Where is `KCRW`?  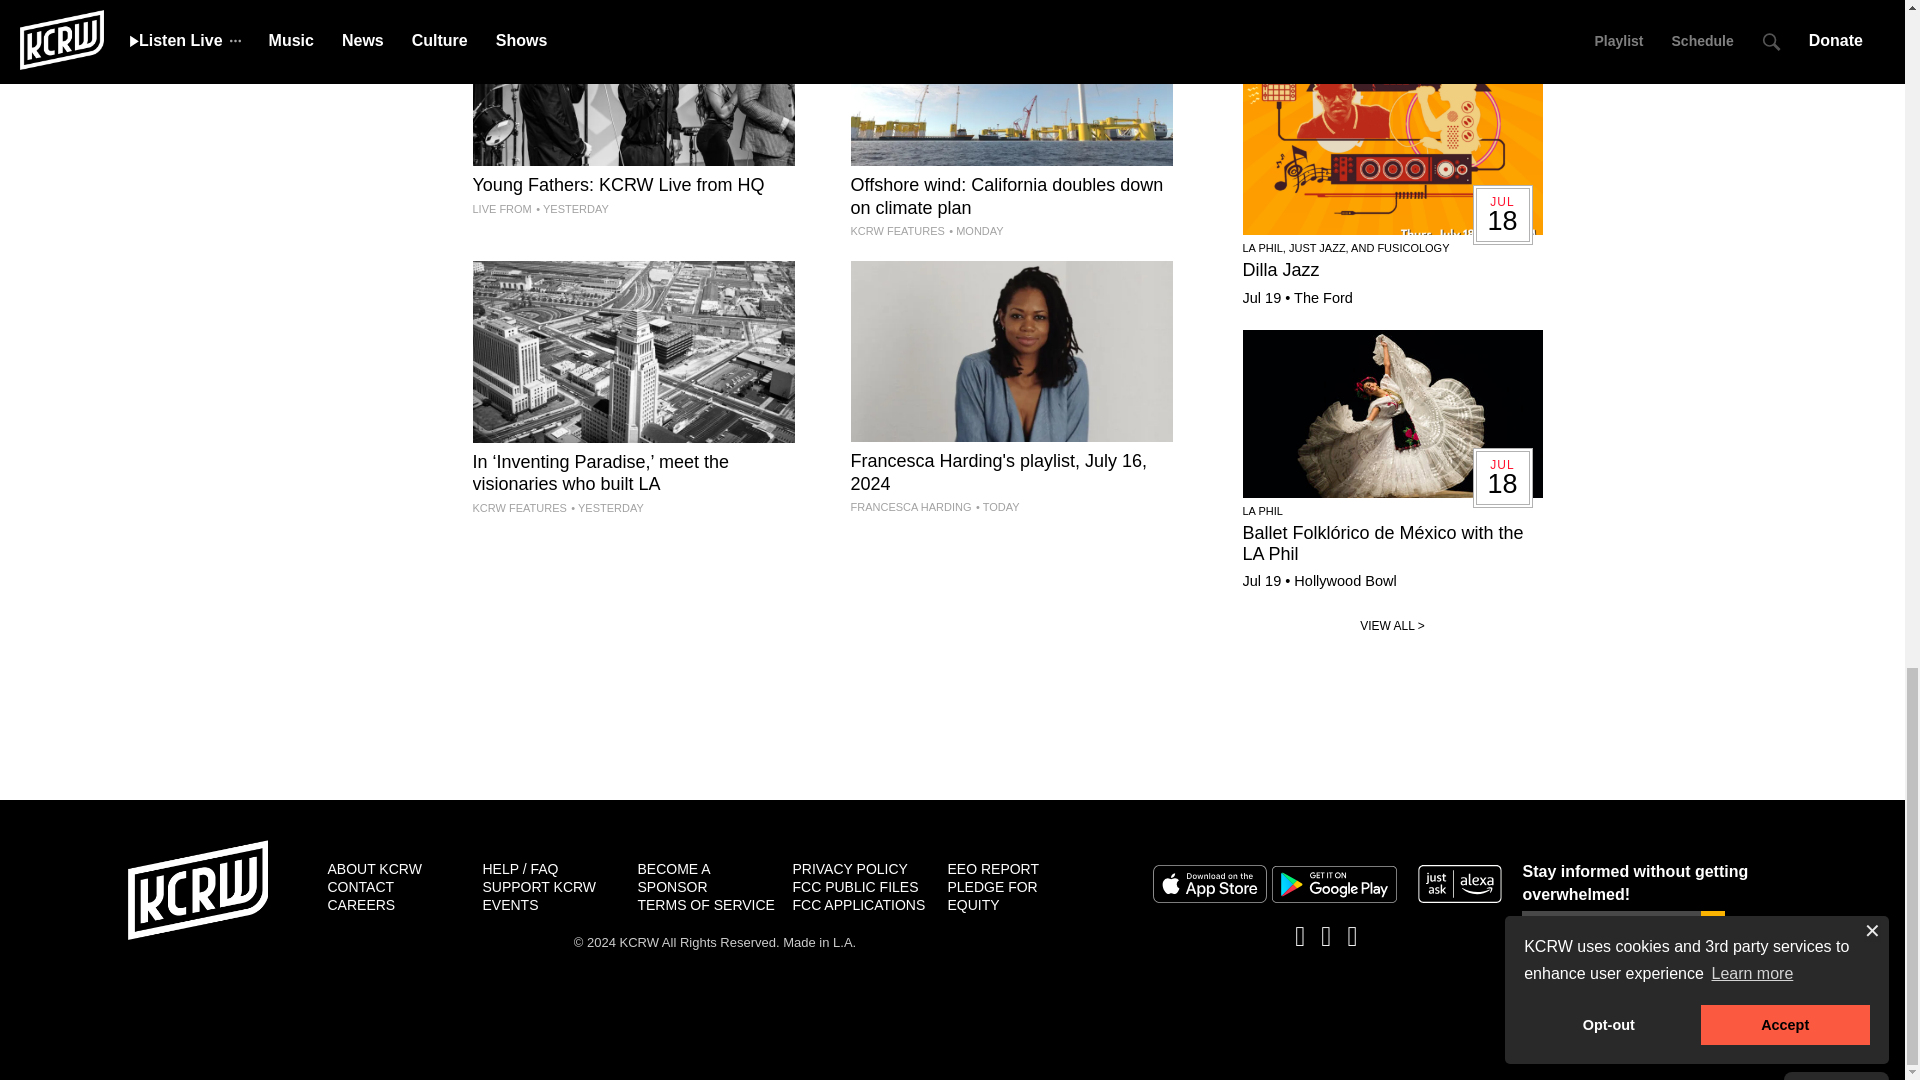 KCRW is located at coordinates (198, 890).